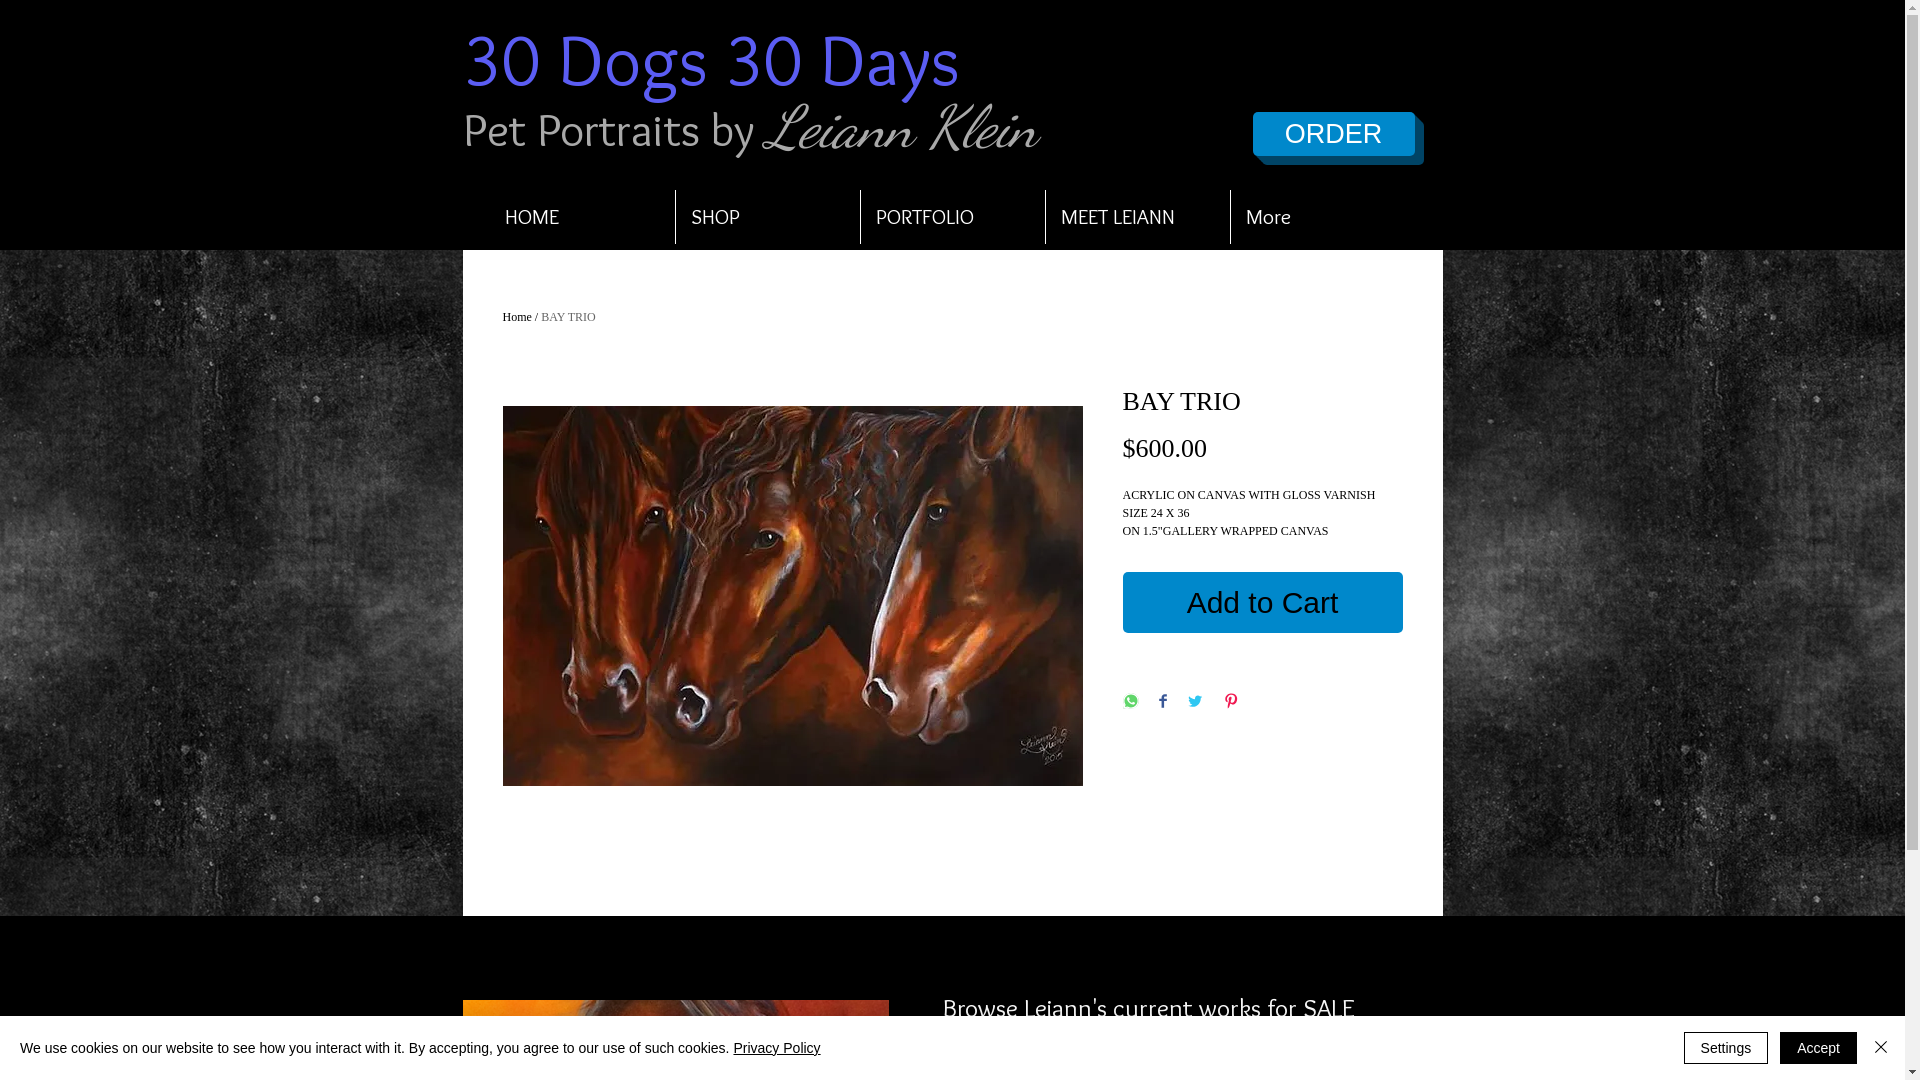 This screenshot has width=1920, height=1080. What do you see at coordinates (952, 217) in the screenshot?
I see `PORTFOLIO` at bounding box center [952, 217].